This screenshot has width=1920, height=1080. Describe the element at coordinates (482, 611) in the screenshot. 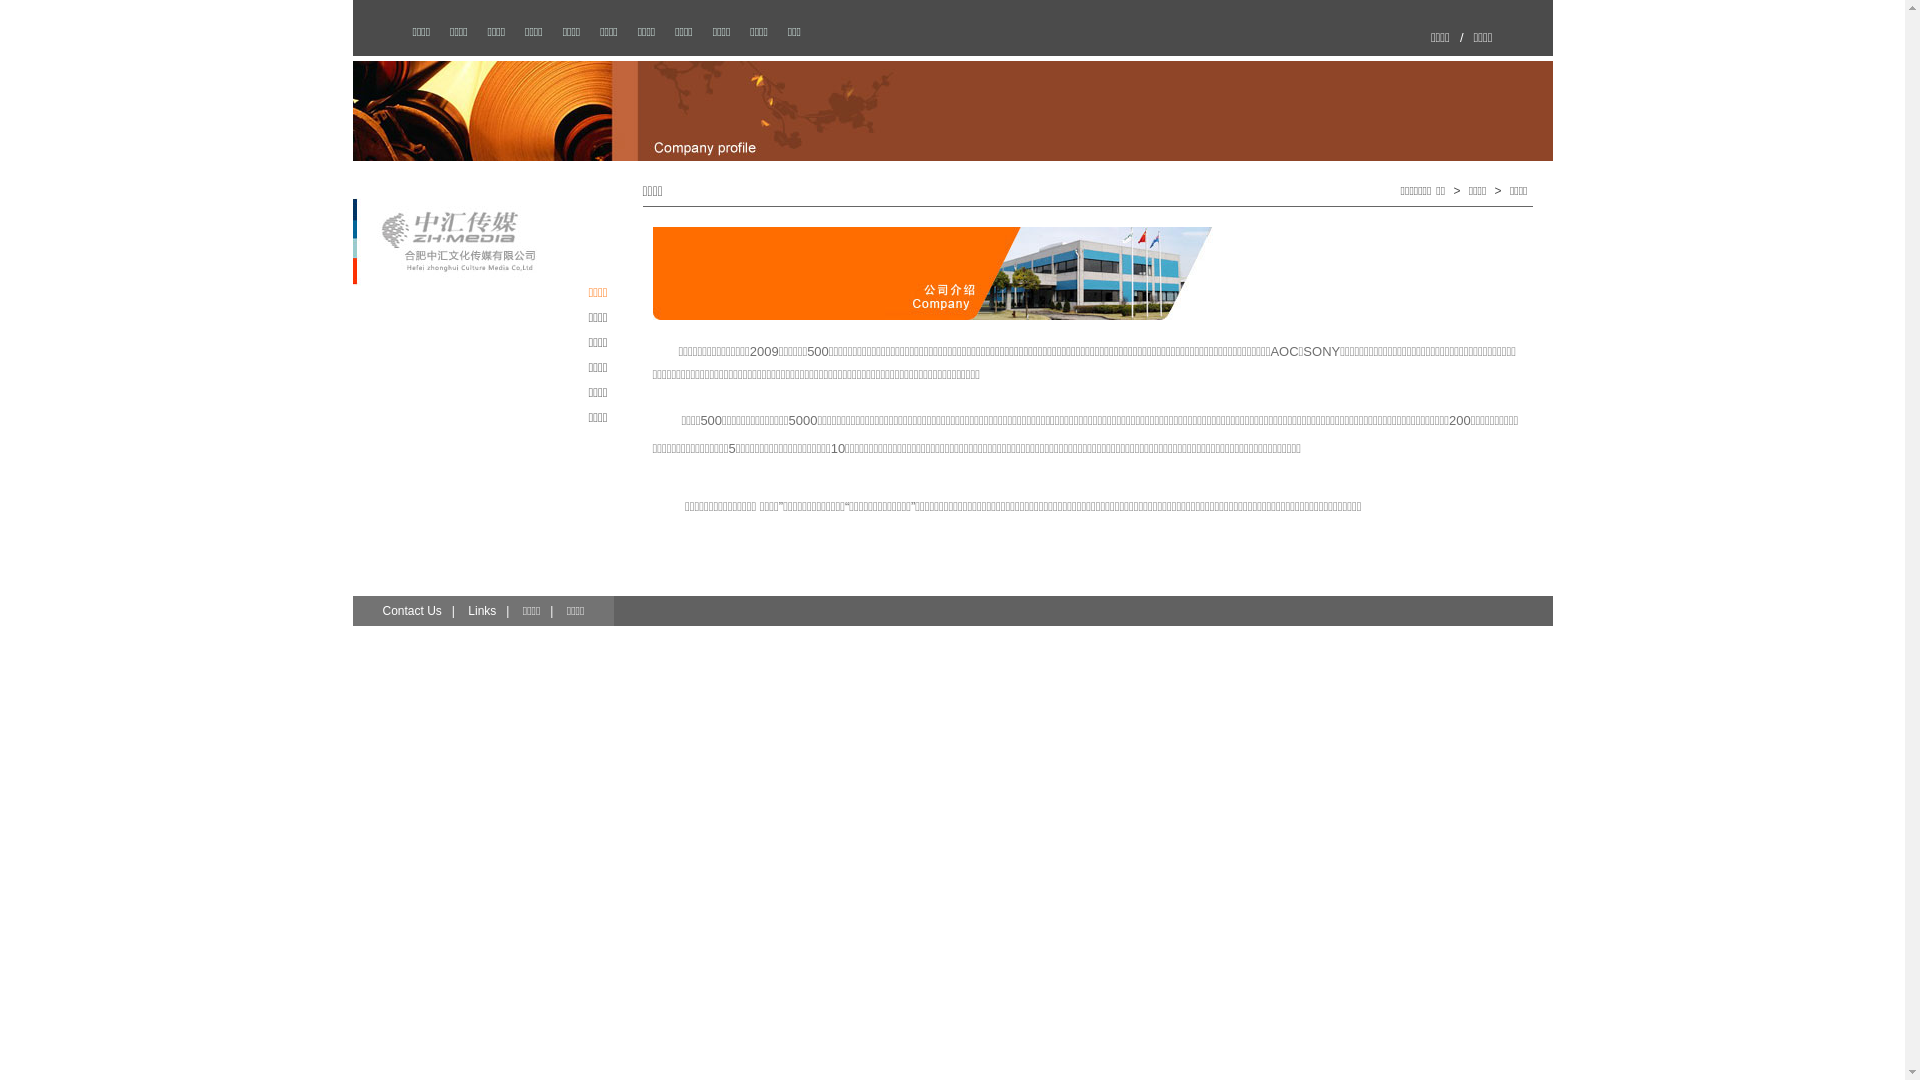

I see `Links` at that location.